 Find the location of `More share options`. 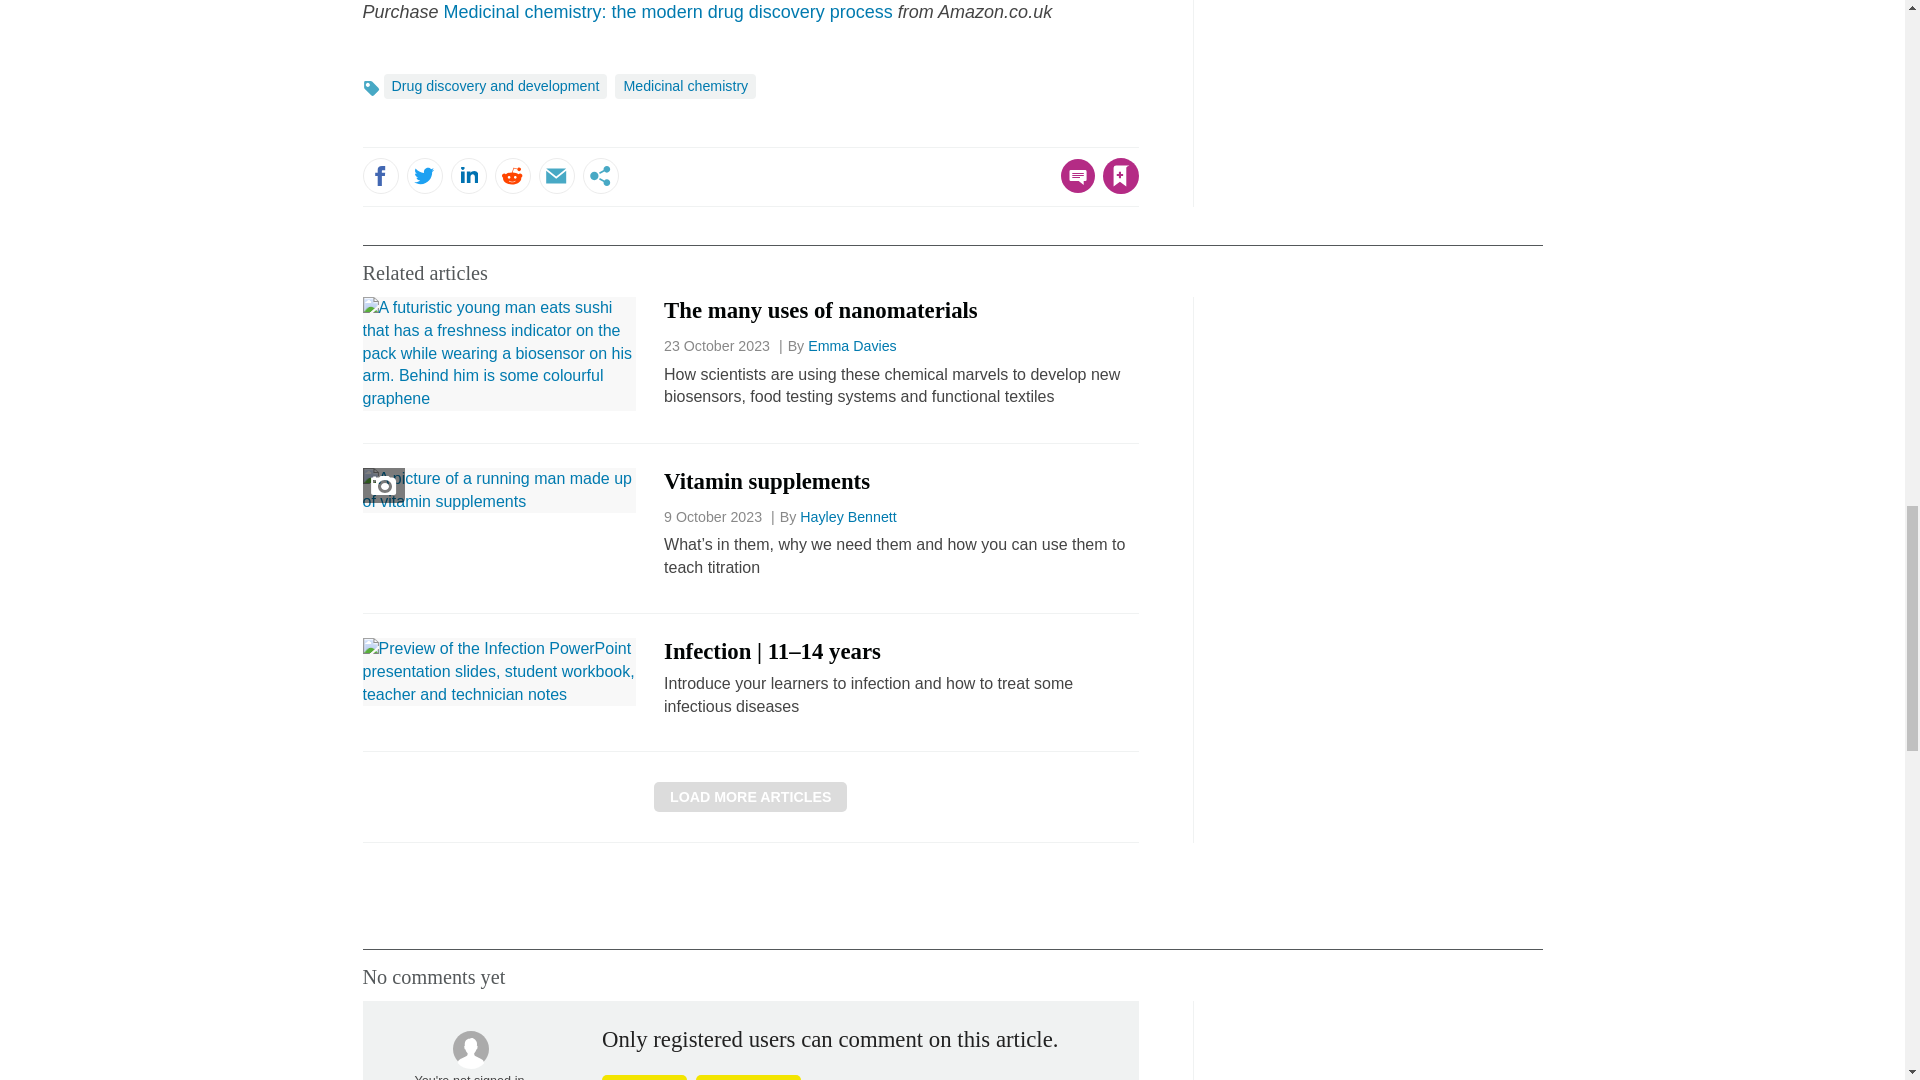

More share options is located at coordinates (600, 176).